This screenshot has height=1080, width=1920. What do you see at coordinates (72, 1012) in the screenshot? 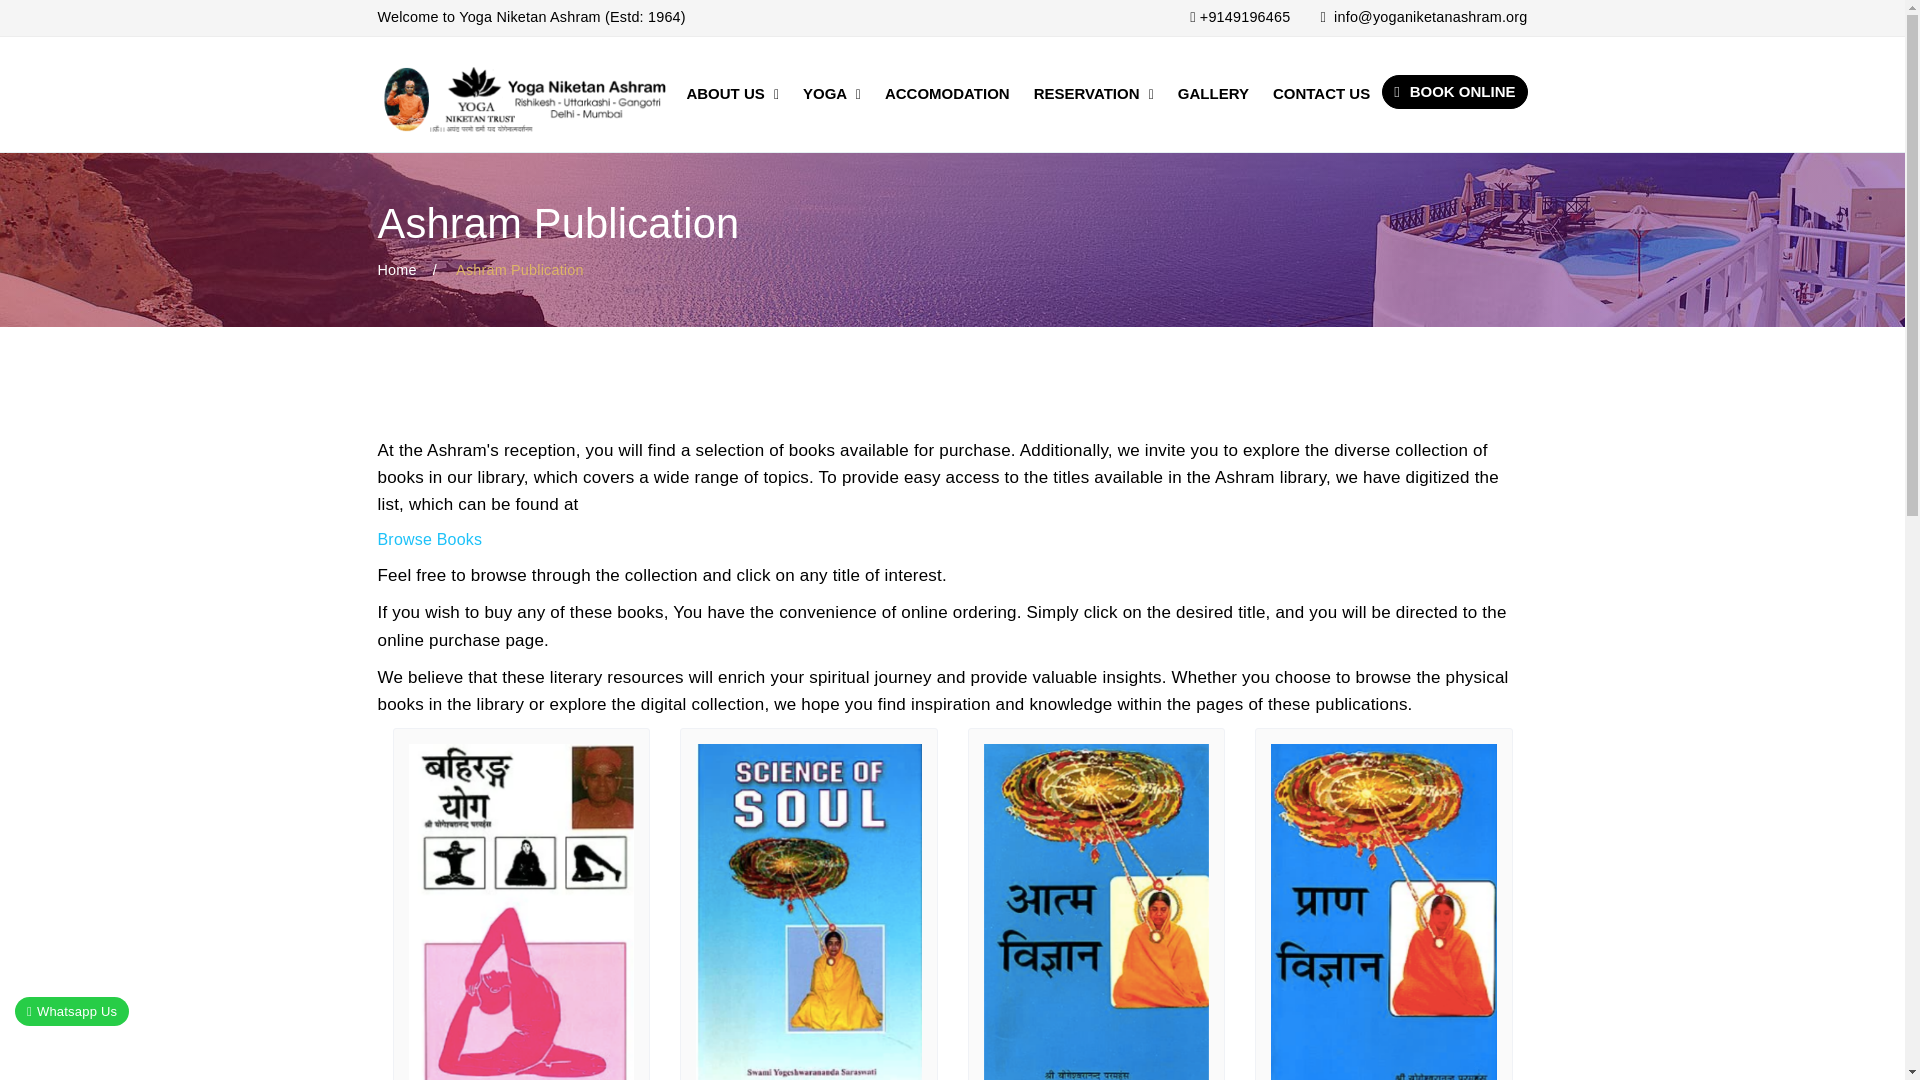
I see `Whatsapp Us` at bounding box center [72, 1012].